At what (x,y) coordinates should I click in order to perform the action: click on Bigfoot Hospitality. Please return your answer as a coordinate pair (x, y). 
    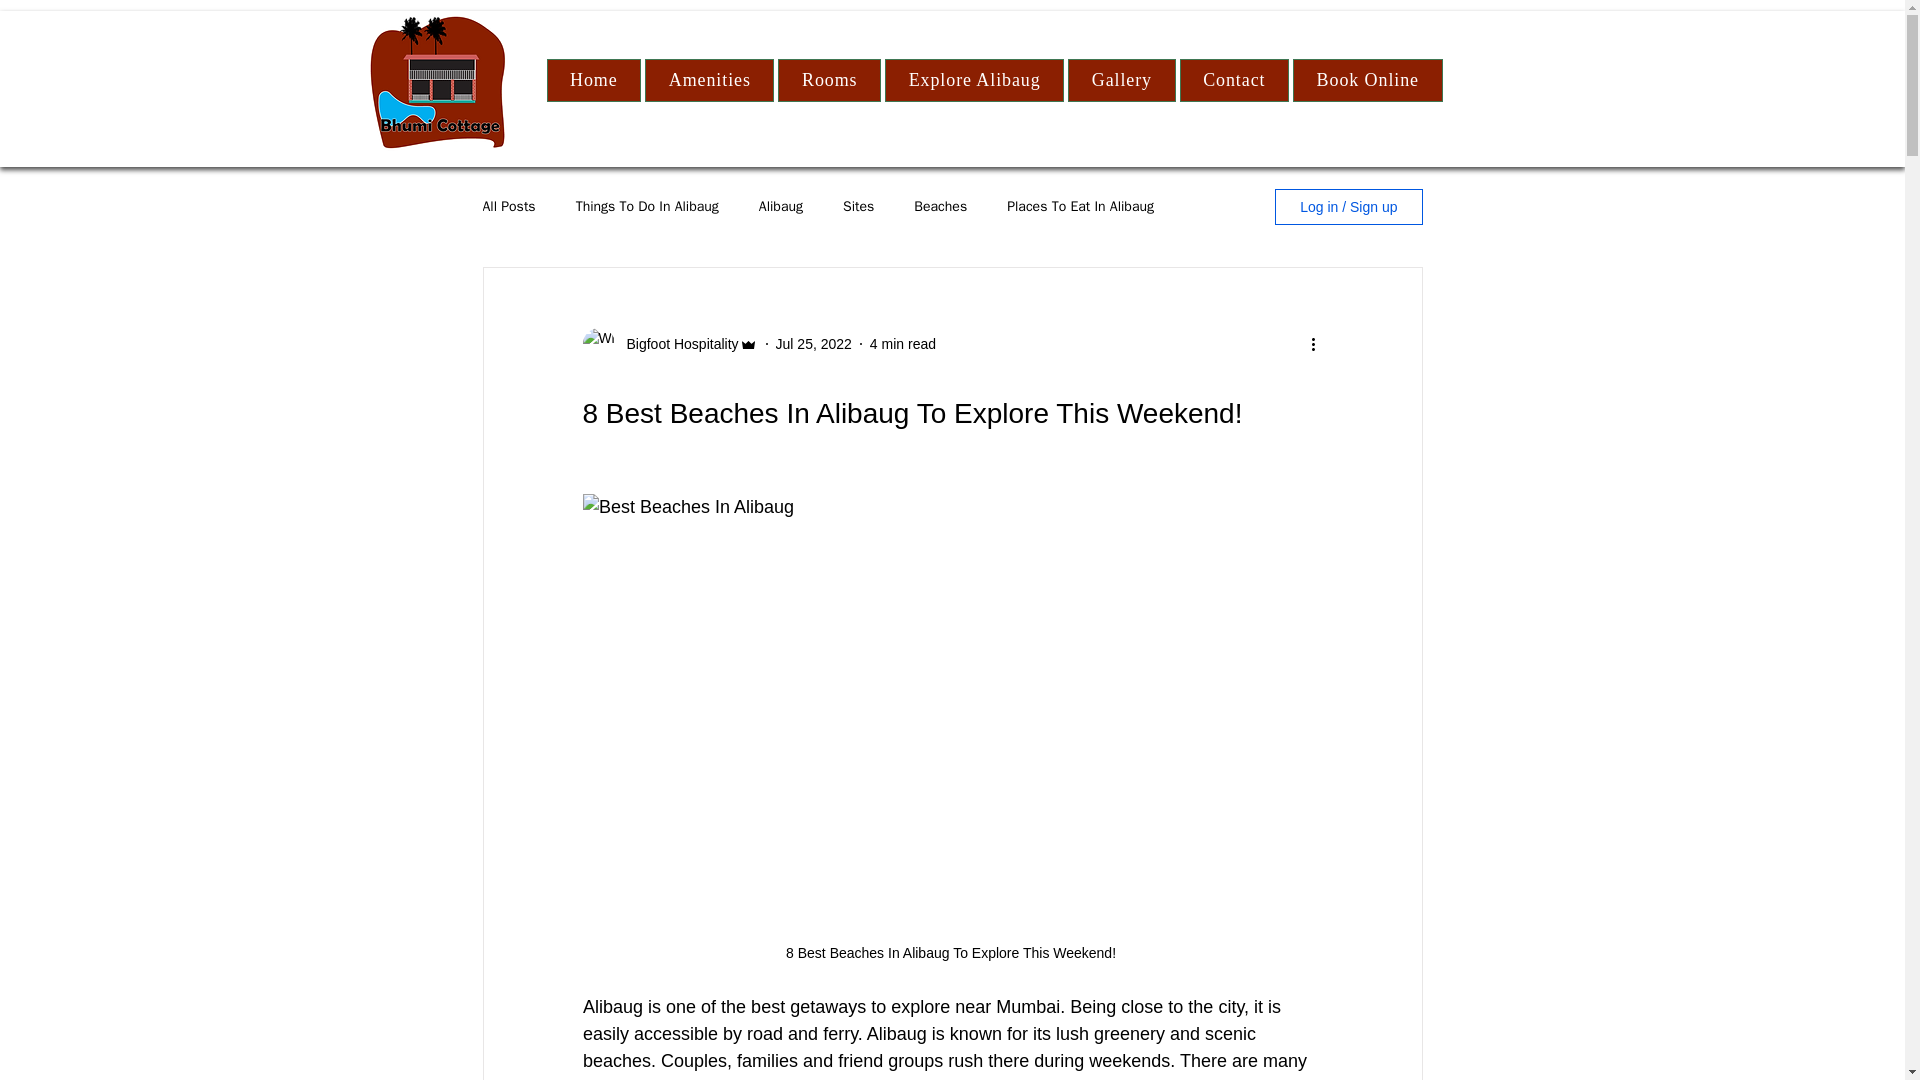
    Looking at the image, I should click on (676, 344).